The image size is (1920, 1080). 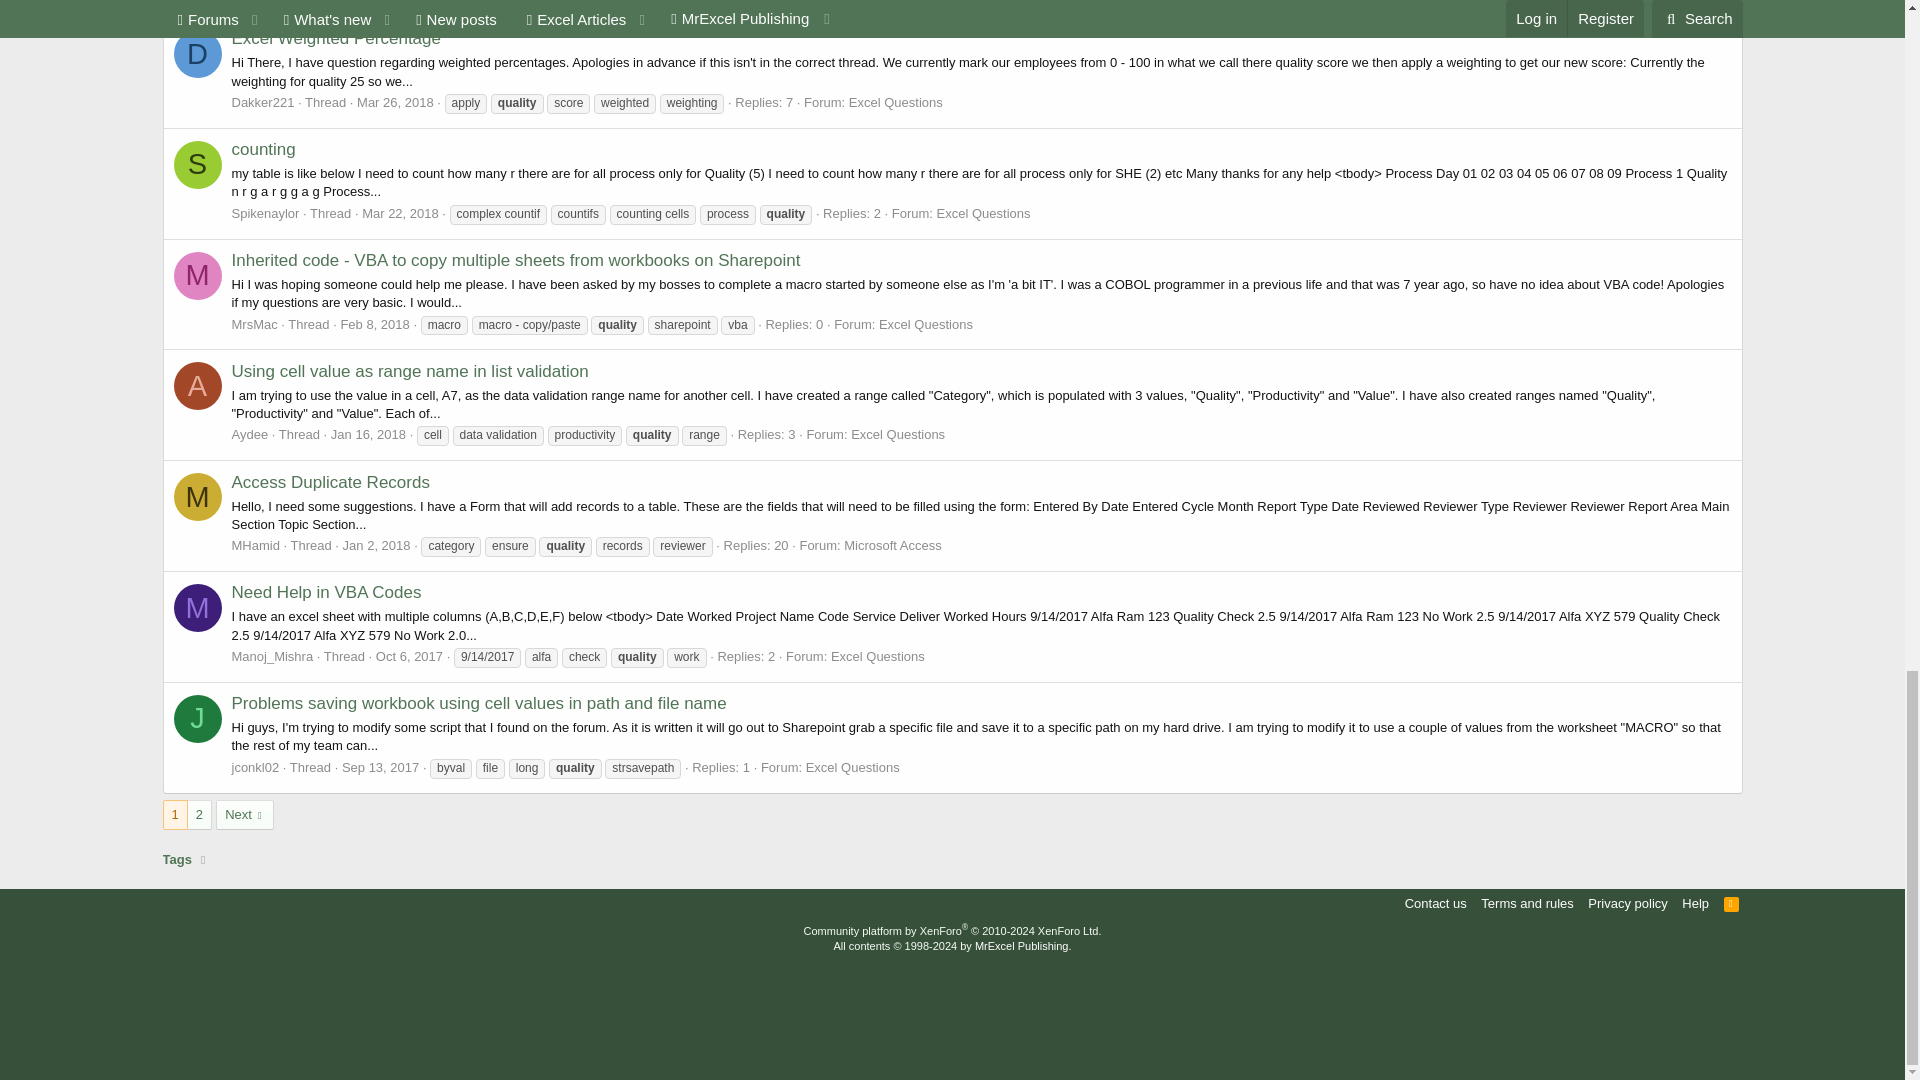 What do you see at coordinates (374, 324) in the screenshot?
I see `Feb 8, 2018 at 6:04 AM` at bounding box center [374, 324].